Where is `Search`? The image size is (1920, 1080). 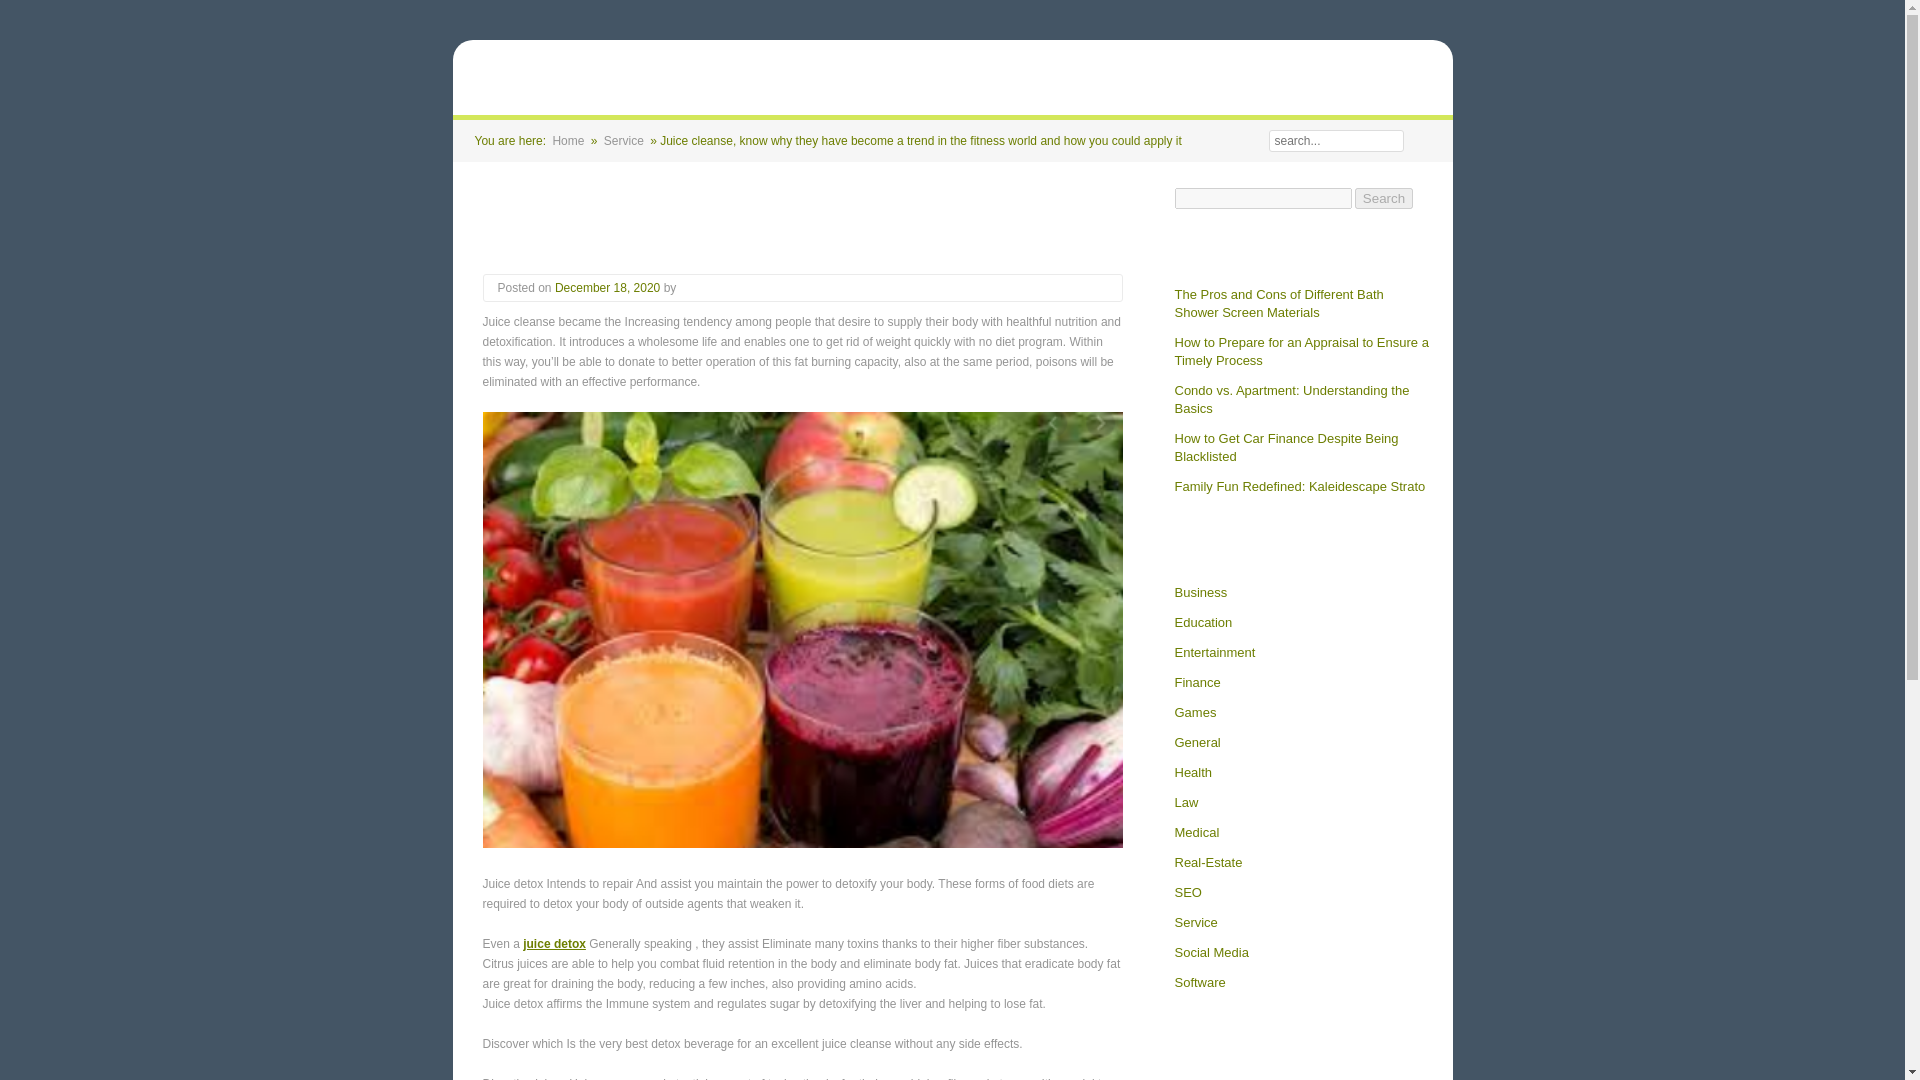
Search is located at coordinates (1384, 198).